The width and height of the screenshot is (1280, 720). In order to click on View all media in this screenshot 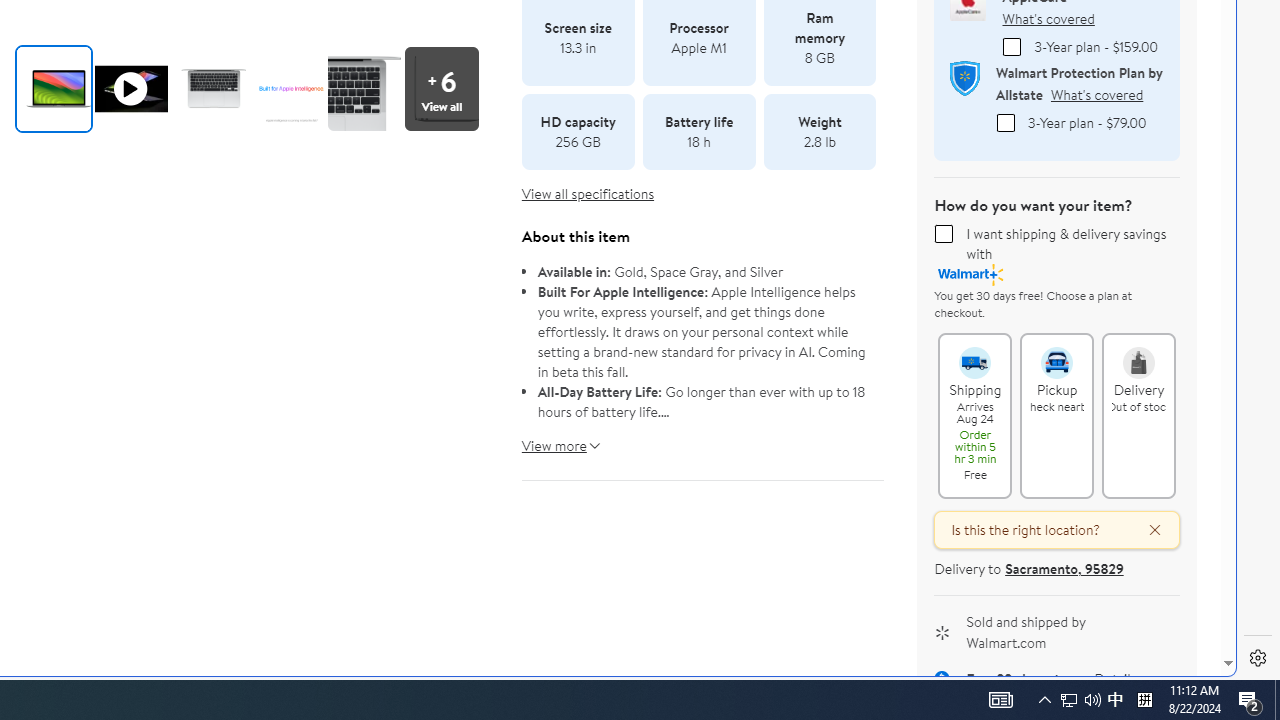, I will do `click(447, 88)`.